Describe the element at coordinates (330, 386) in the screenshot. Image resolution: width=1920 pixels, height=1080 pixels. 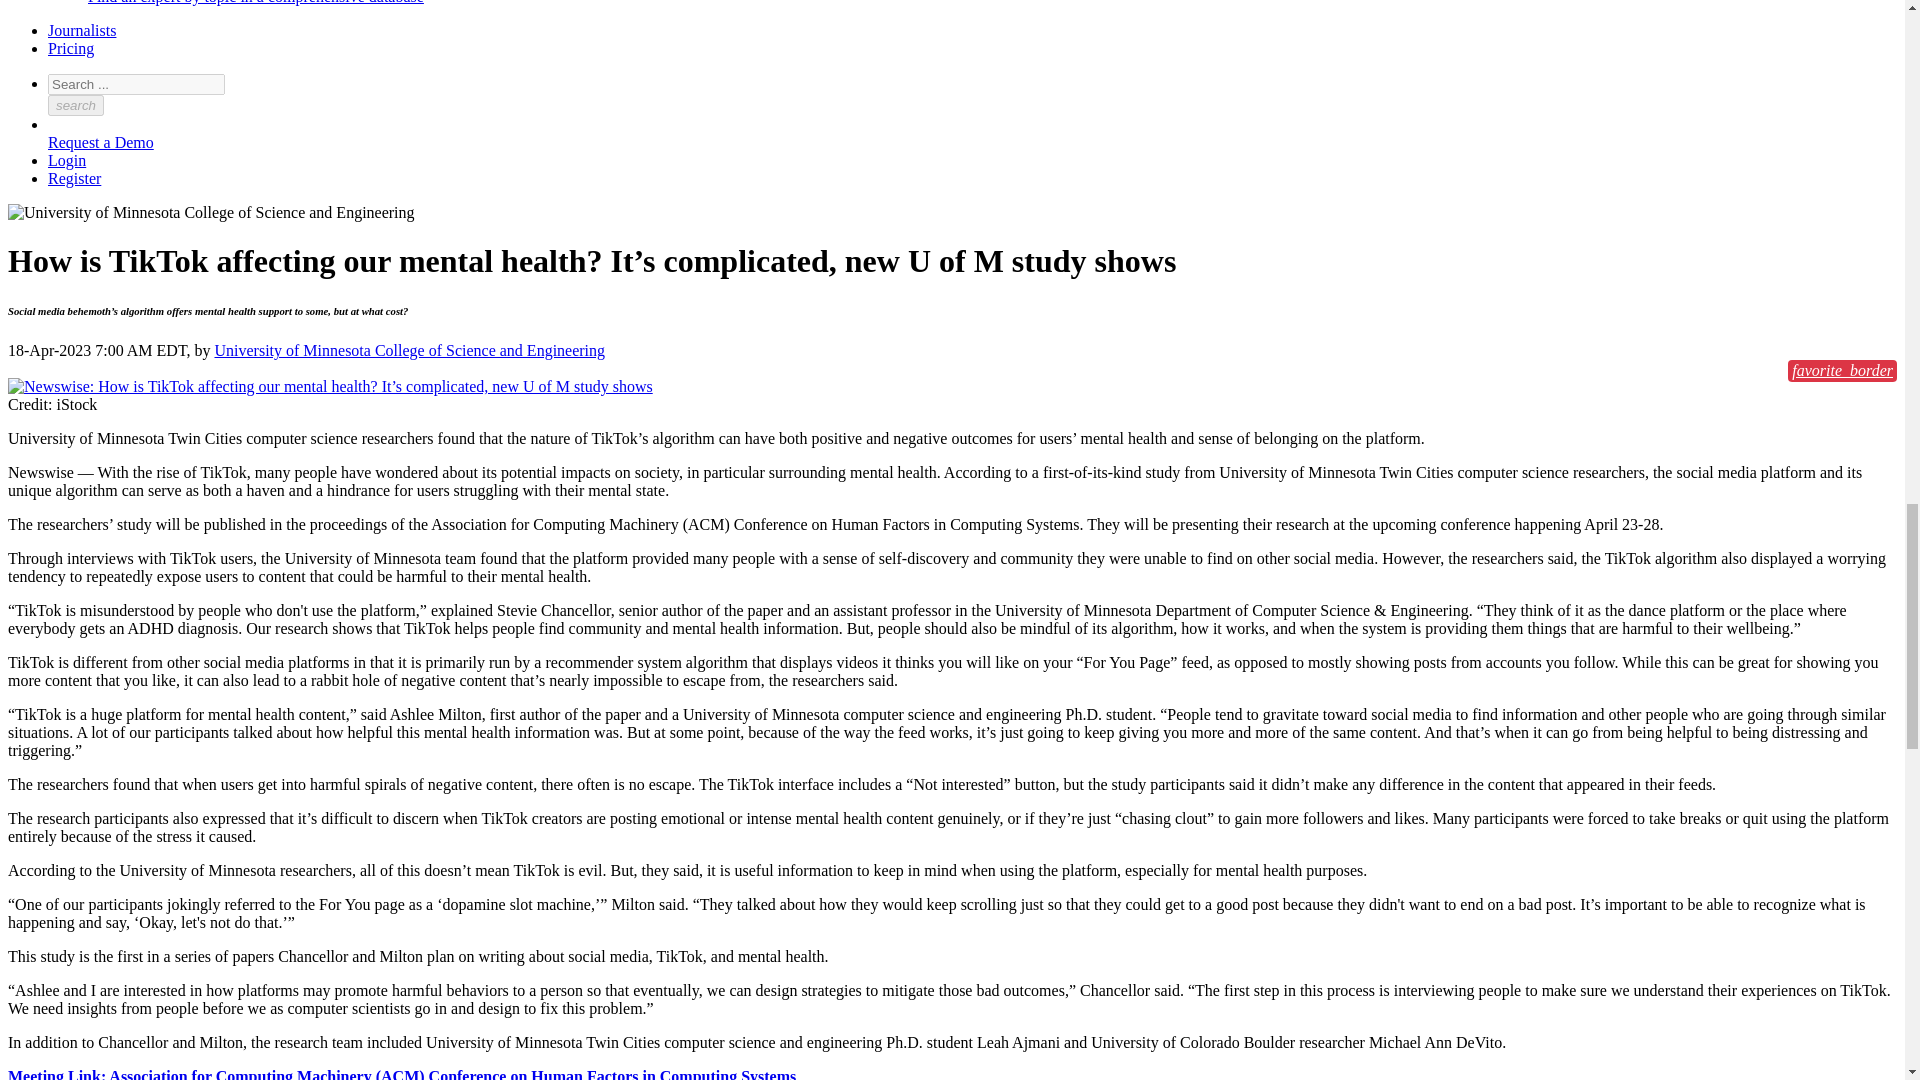
I see `View full image` at that location.